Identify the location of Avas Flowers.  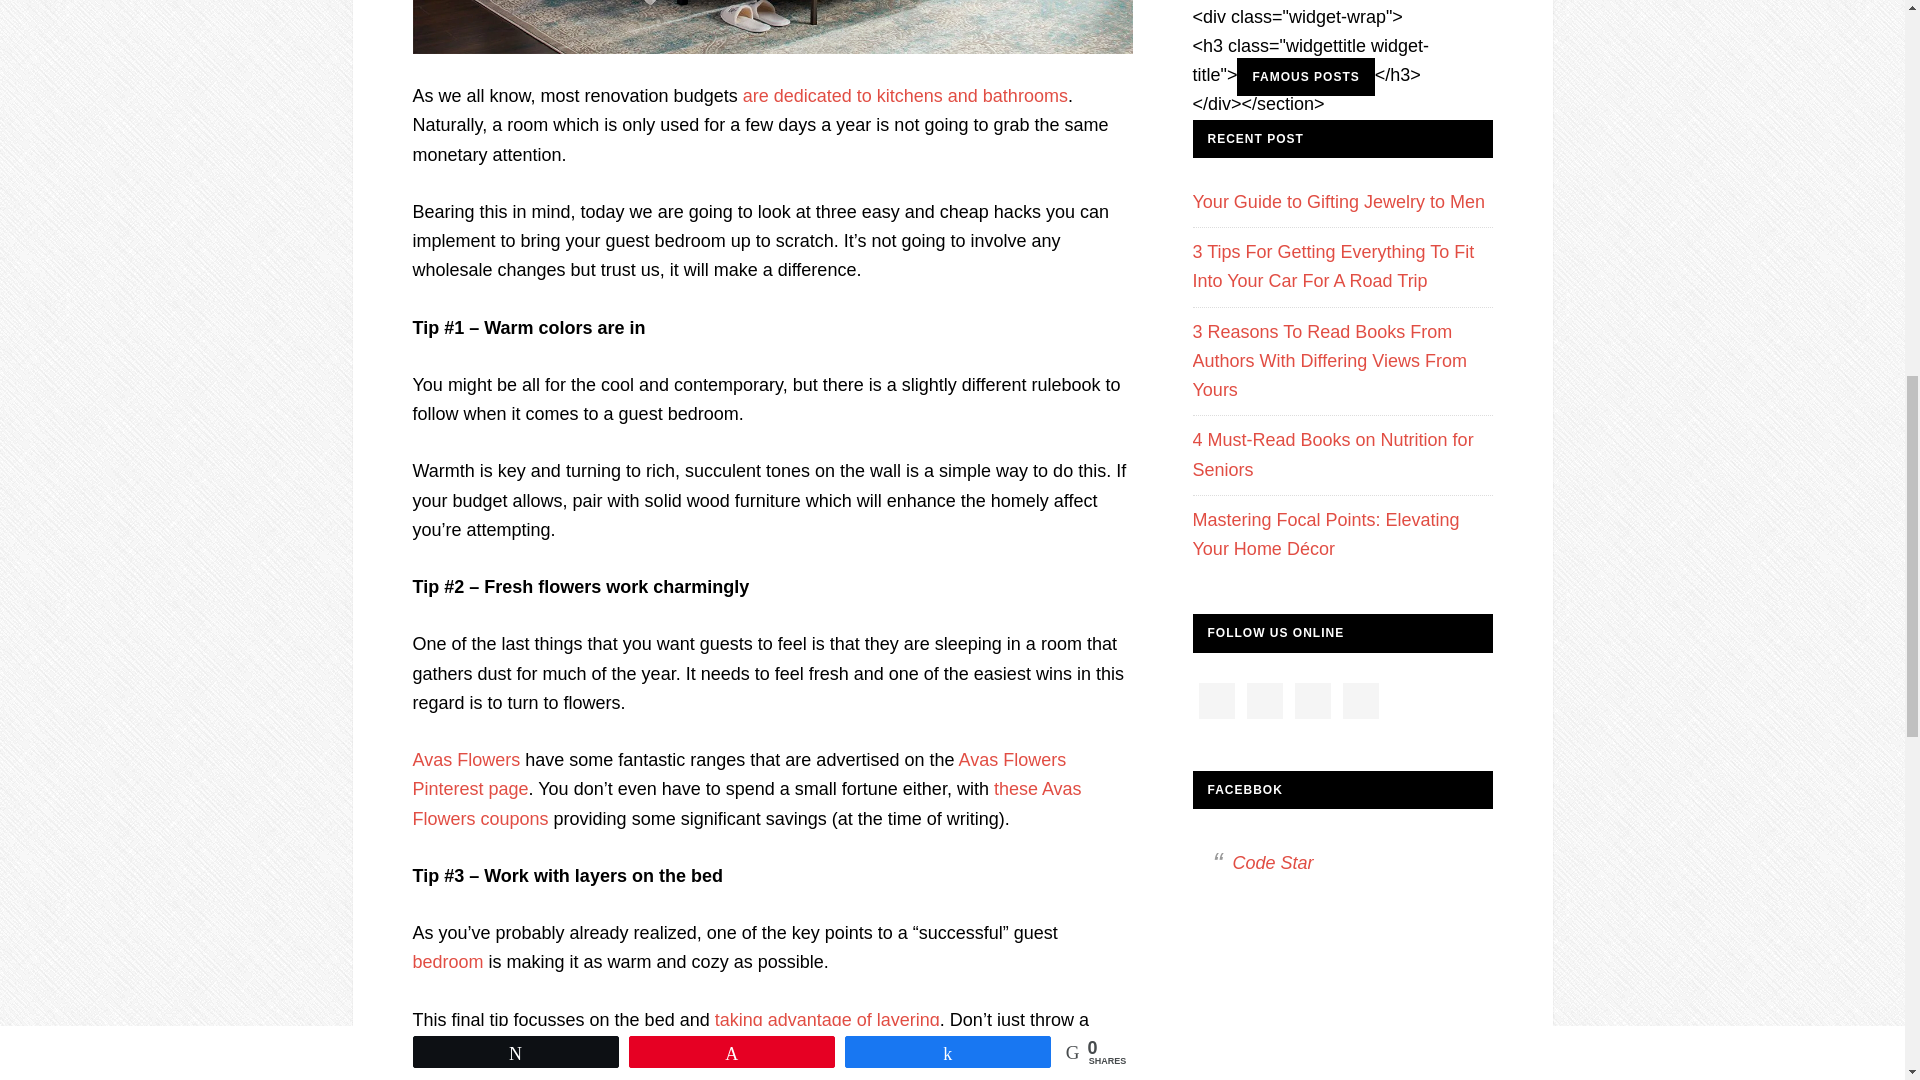
(466, 760).